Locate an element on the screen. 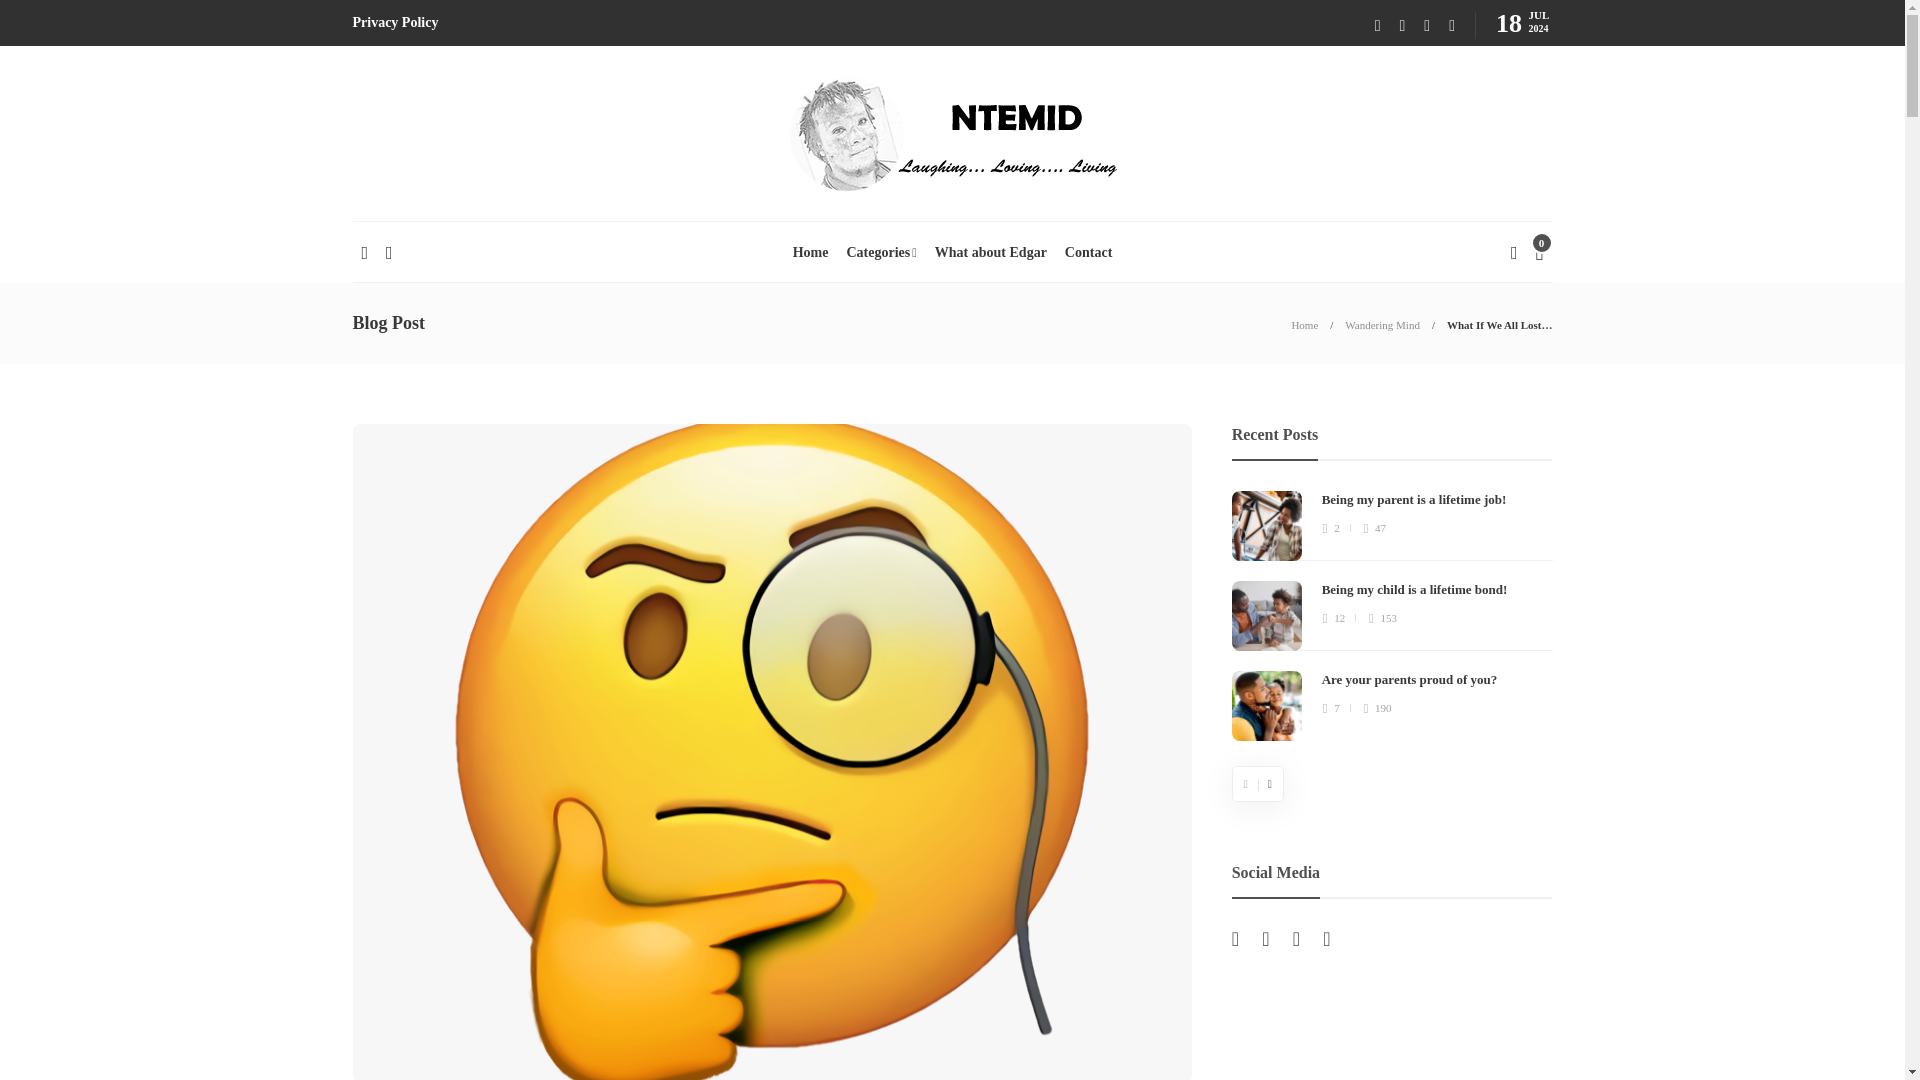 The width and height of the screenshot is (1920, 1080). Home is located at coordinates (1304, 324).